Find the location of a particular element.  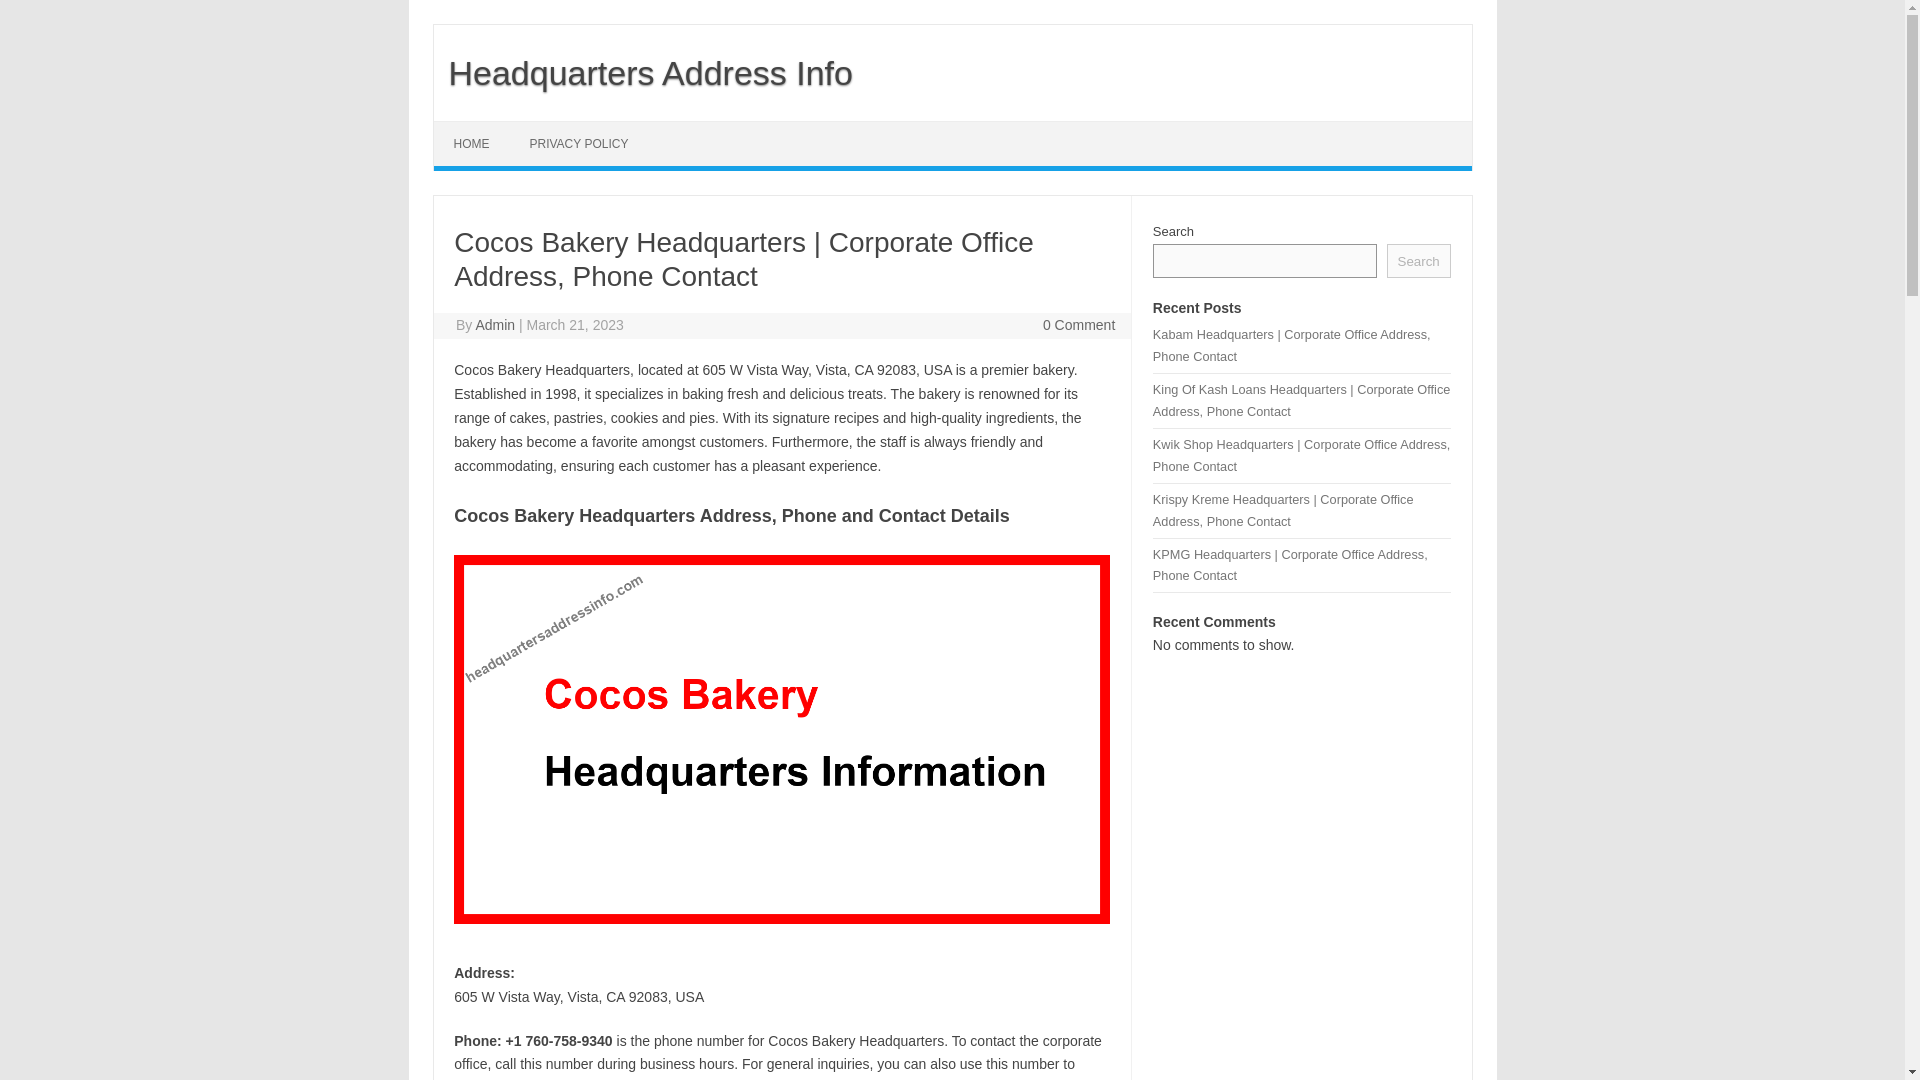

Posts by Admin is located at coordinates (494, 324).